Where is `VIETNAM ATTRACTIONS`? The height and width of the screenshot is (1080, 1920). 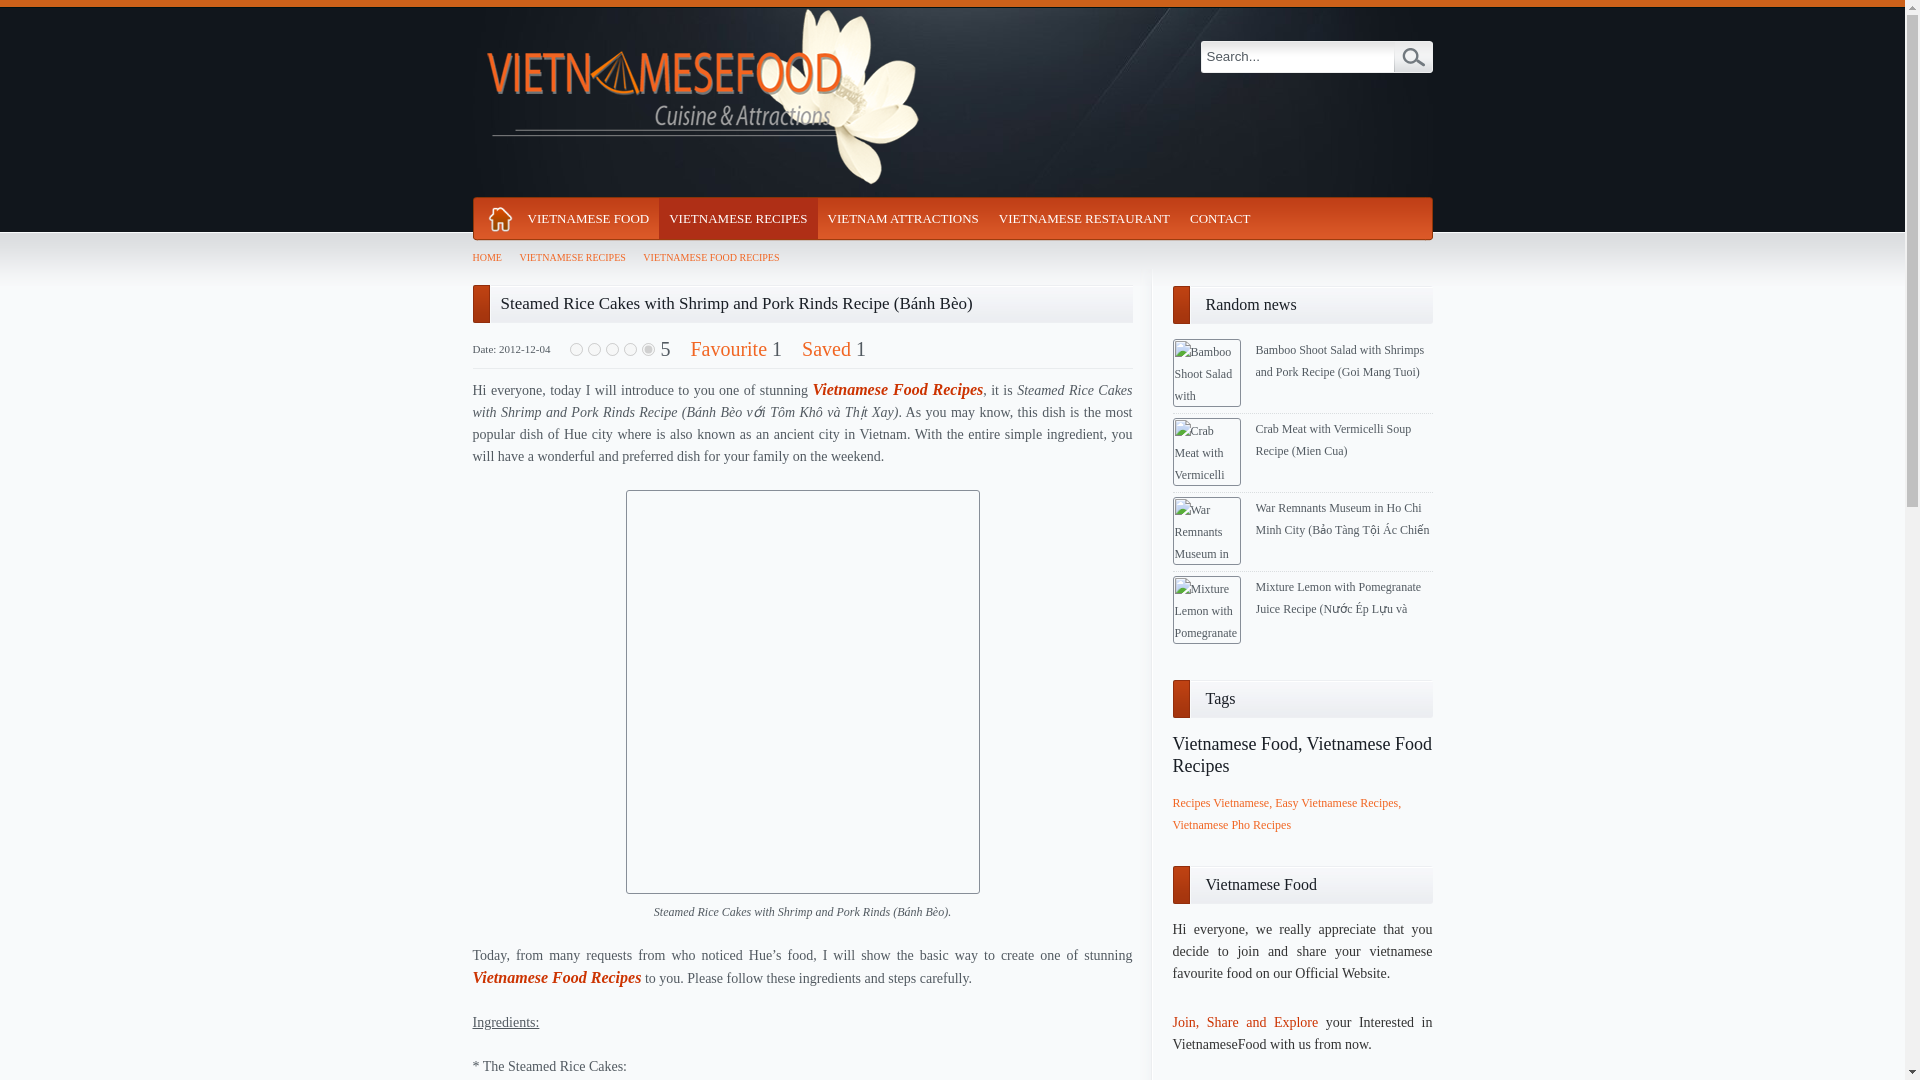
VIETNAM ATTRACTIONS is located at coordinates (902, 218).